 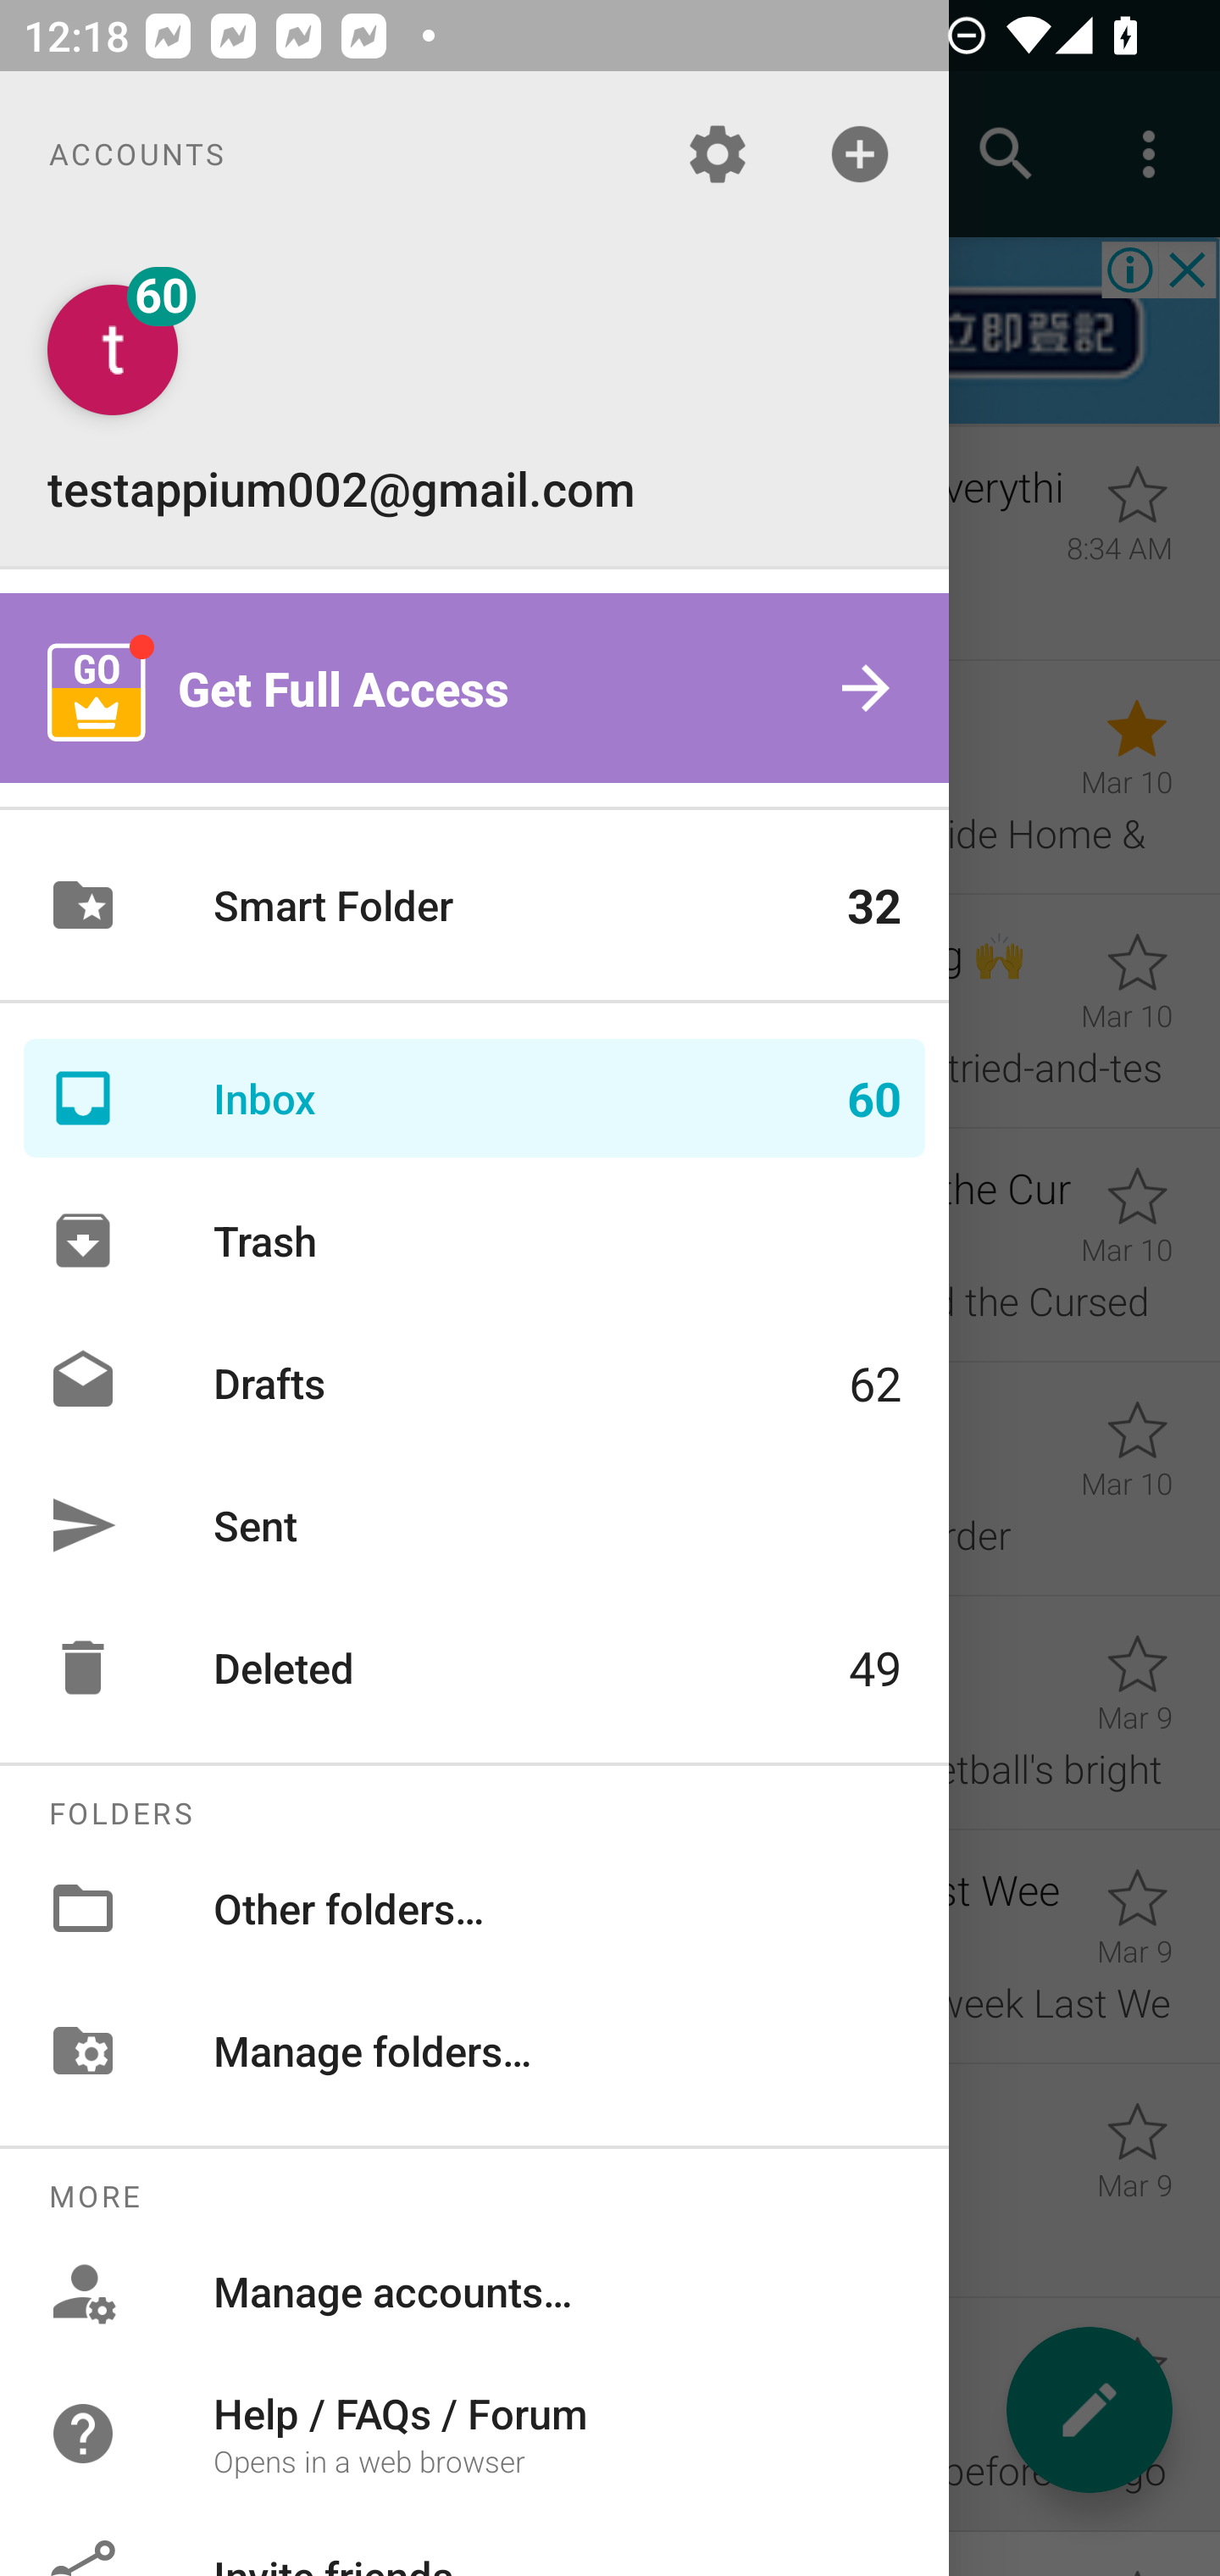 I want to click on Manage folders…, so click(x=474, y=2050).